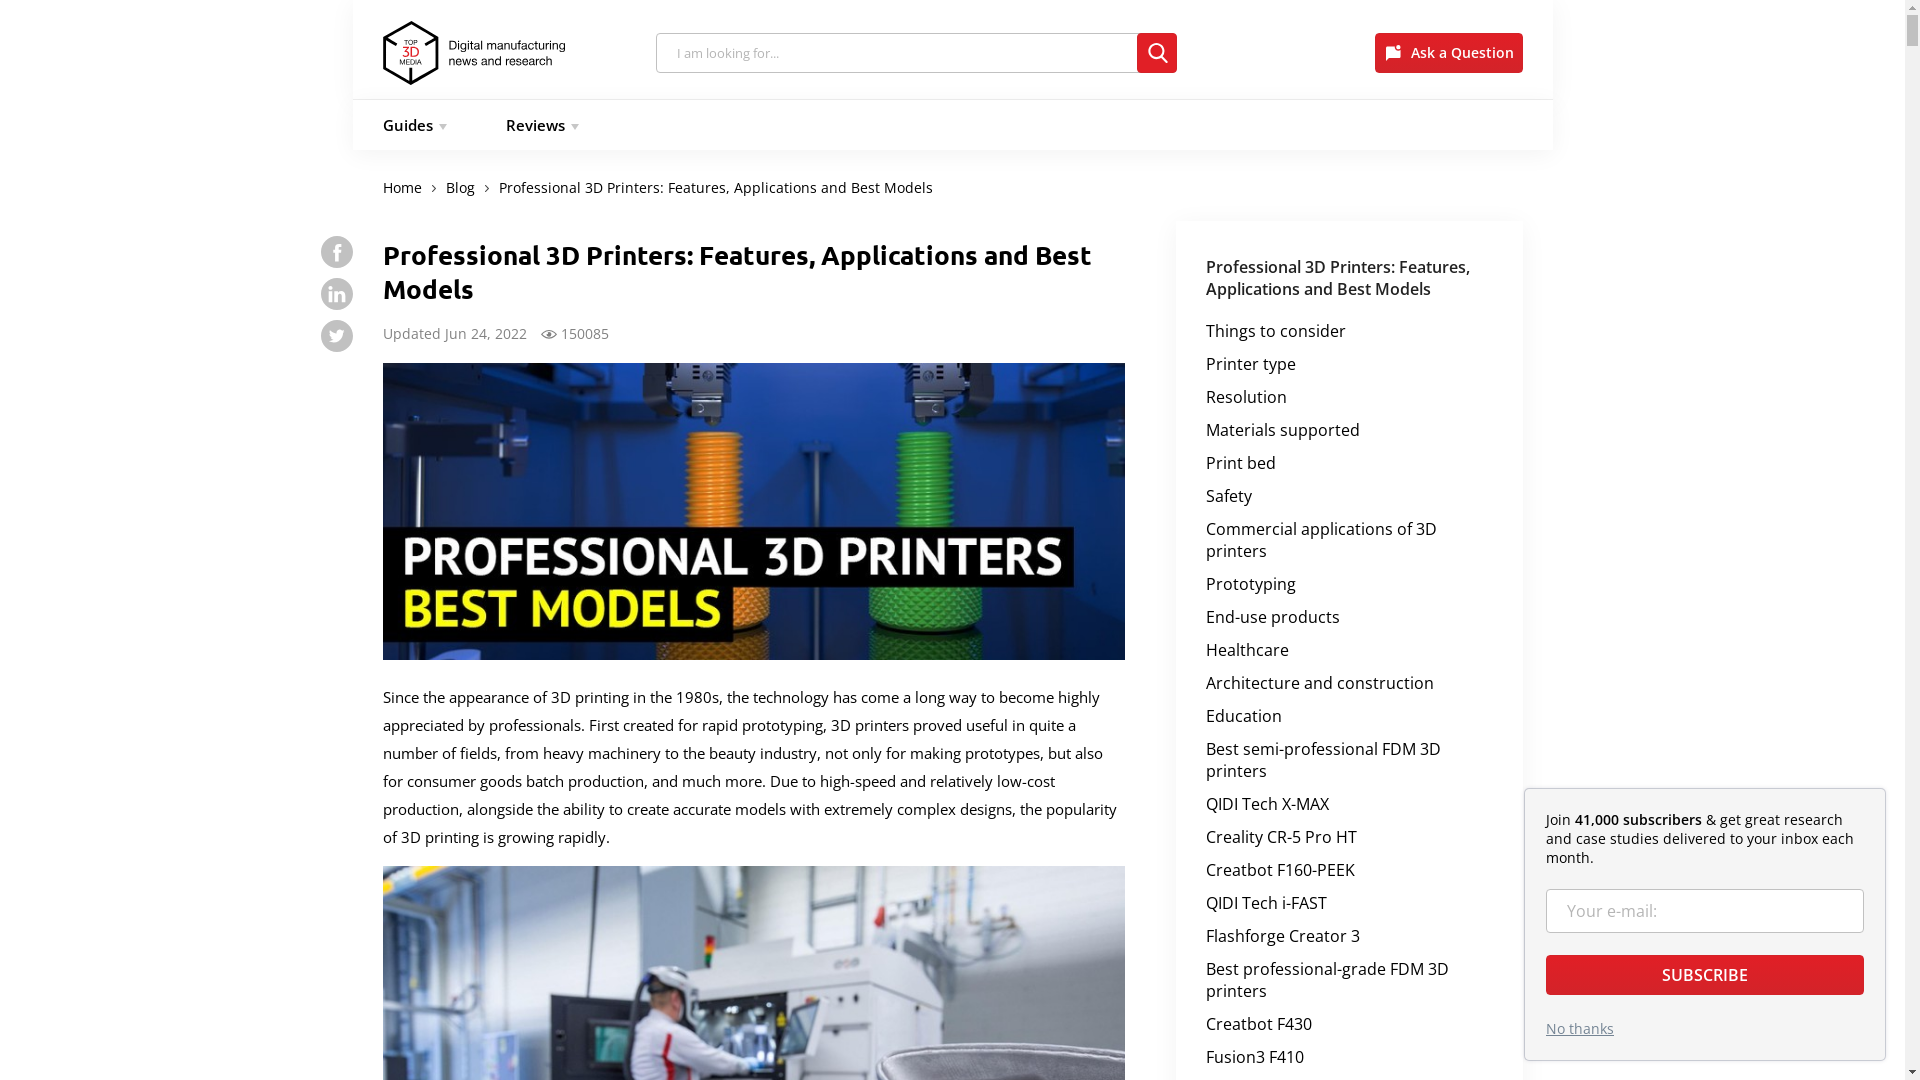 This screenshot has width=1920, height=1080. Describe the element at coordinates (500, 52) in the screenshot. I see `Blog page` at that location.